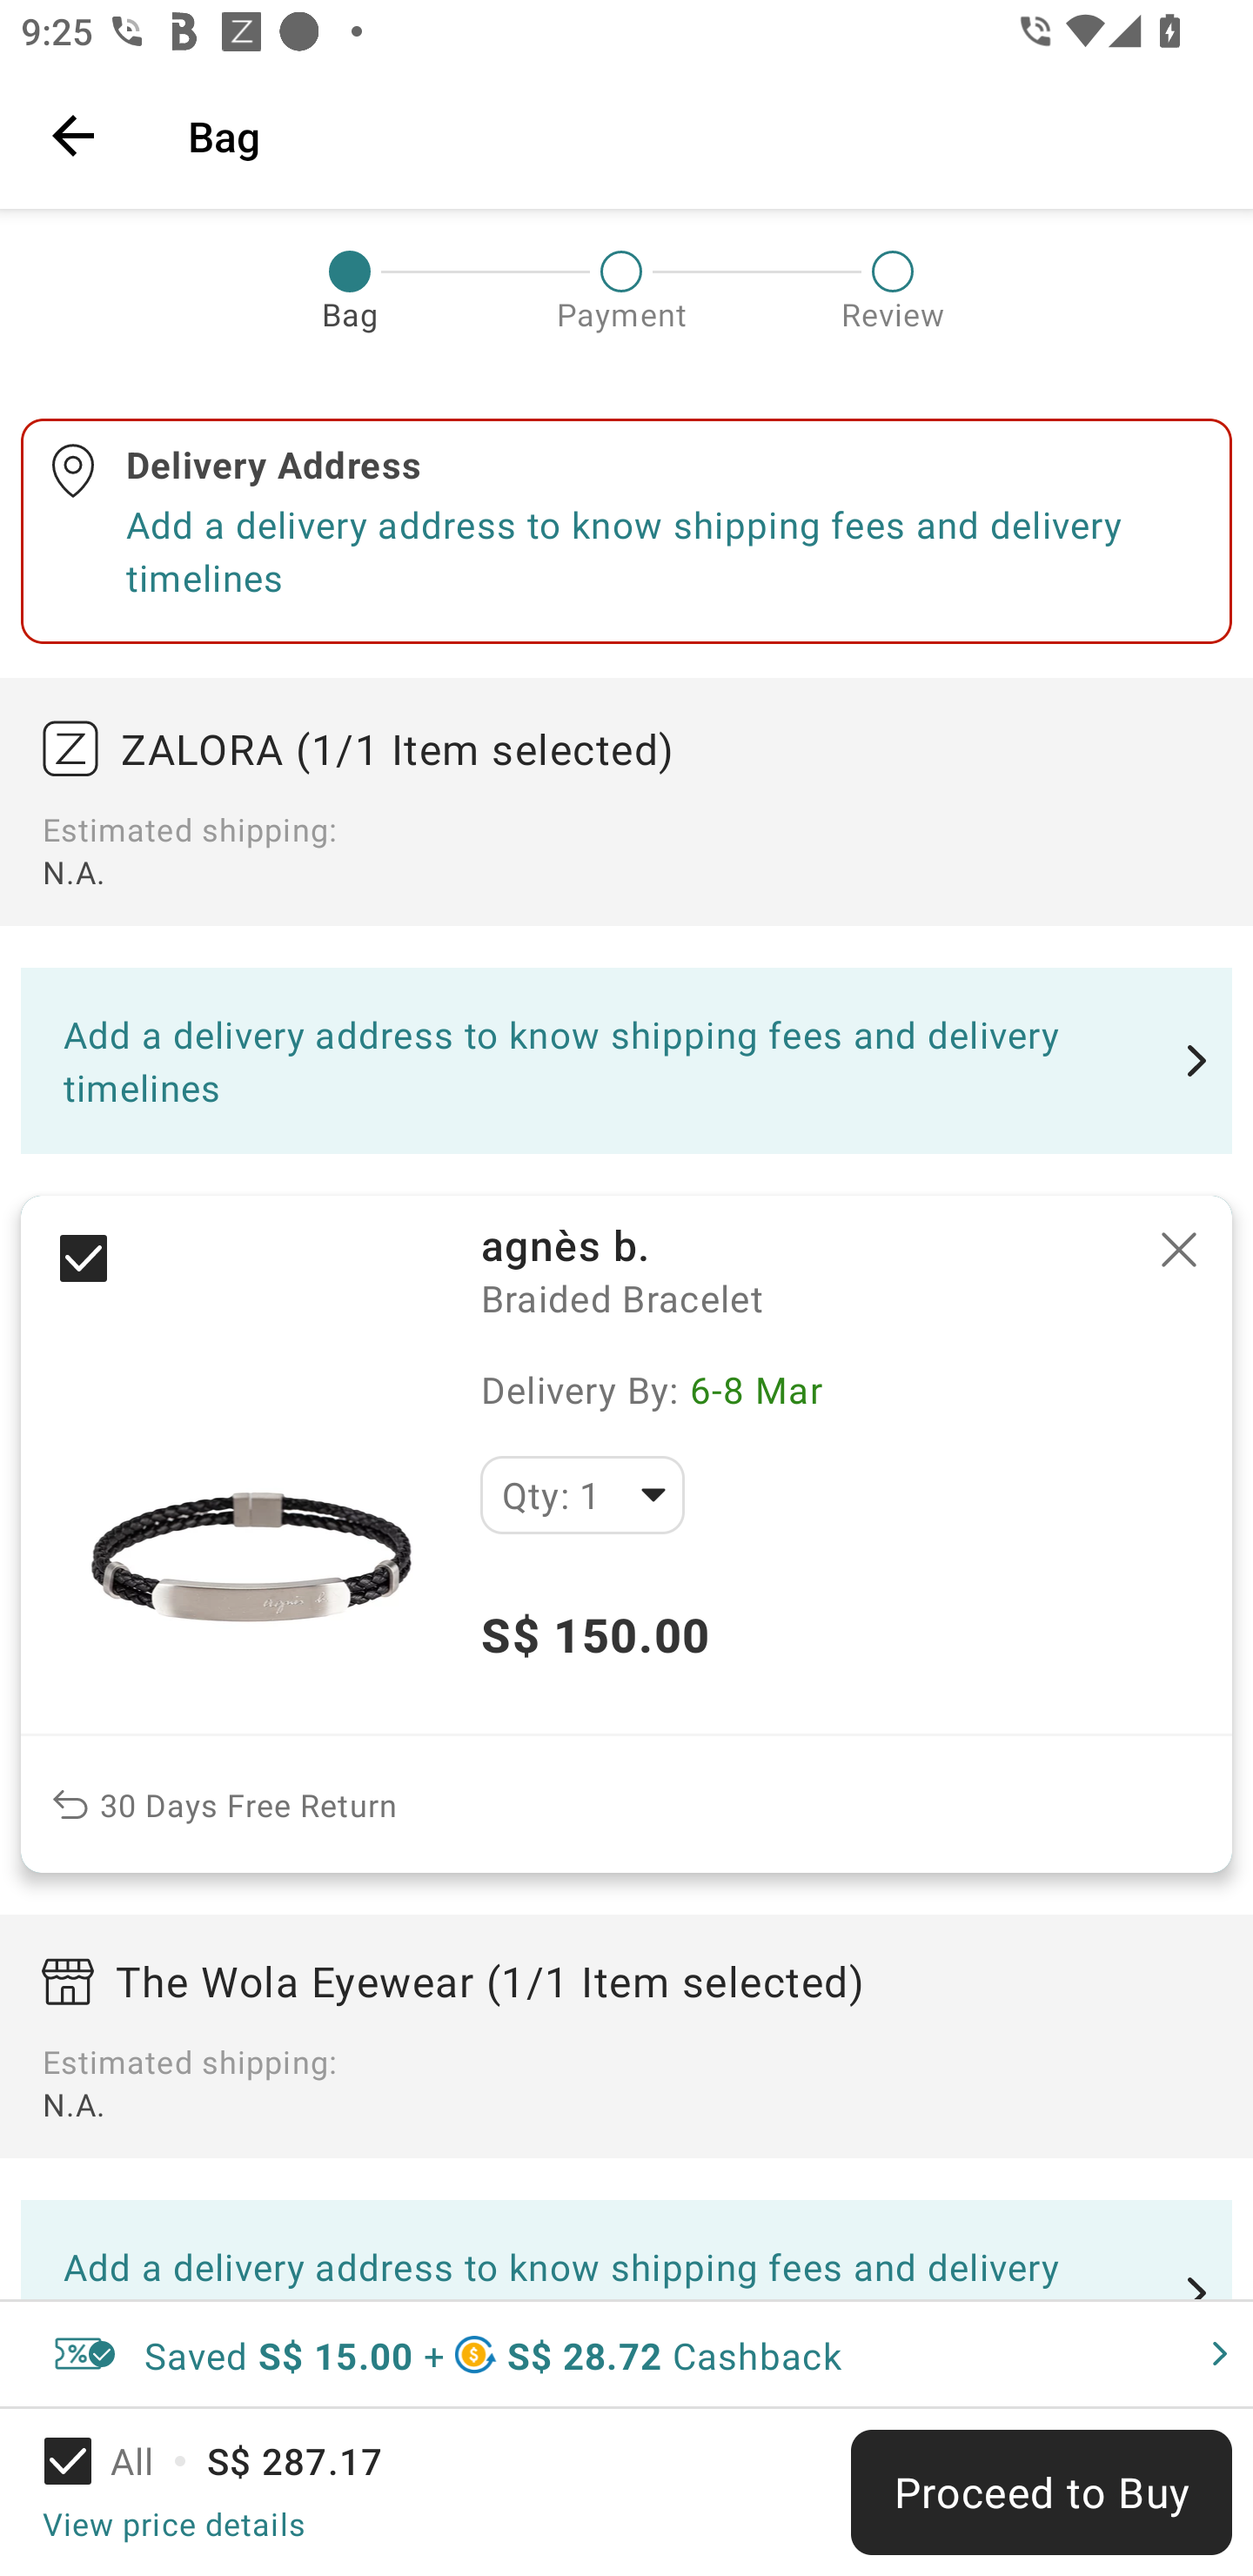 Image resolution: width=1253 pixels, height=2576 pixels. I want to click on View price details, so click(173, 2523).